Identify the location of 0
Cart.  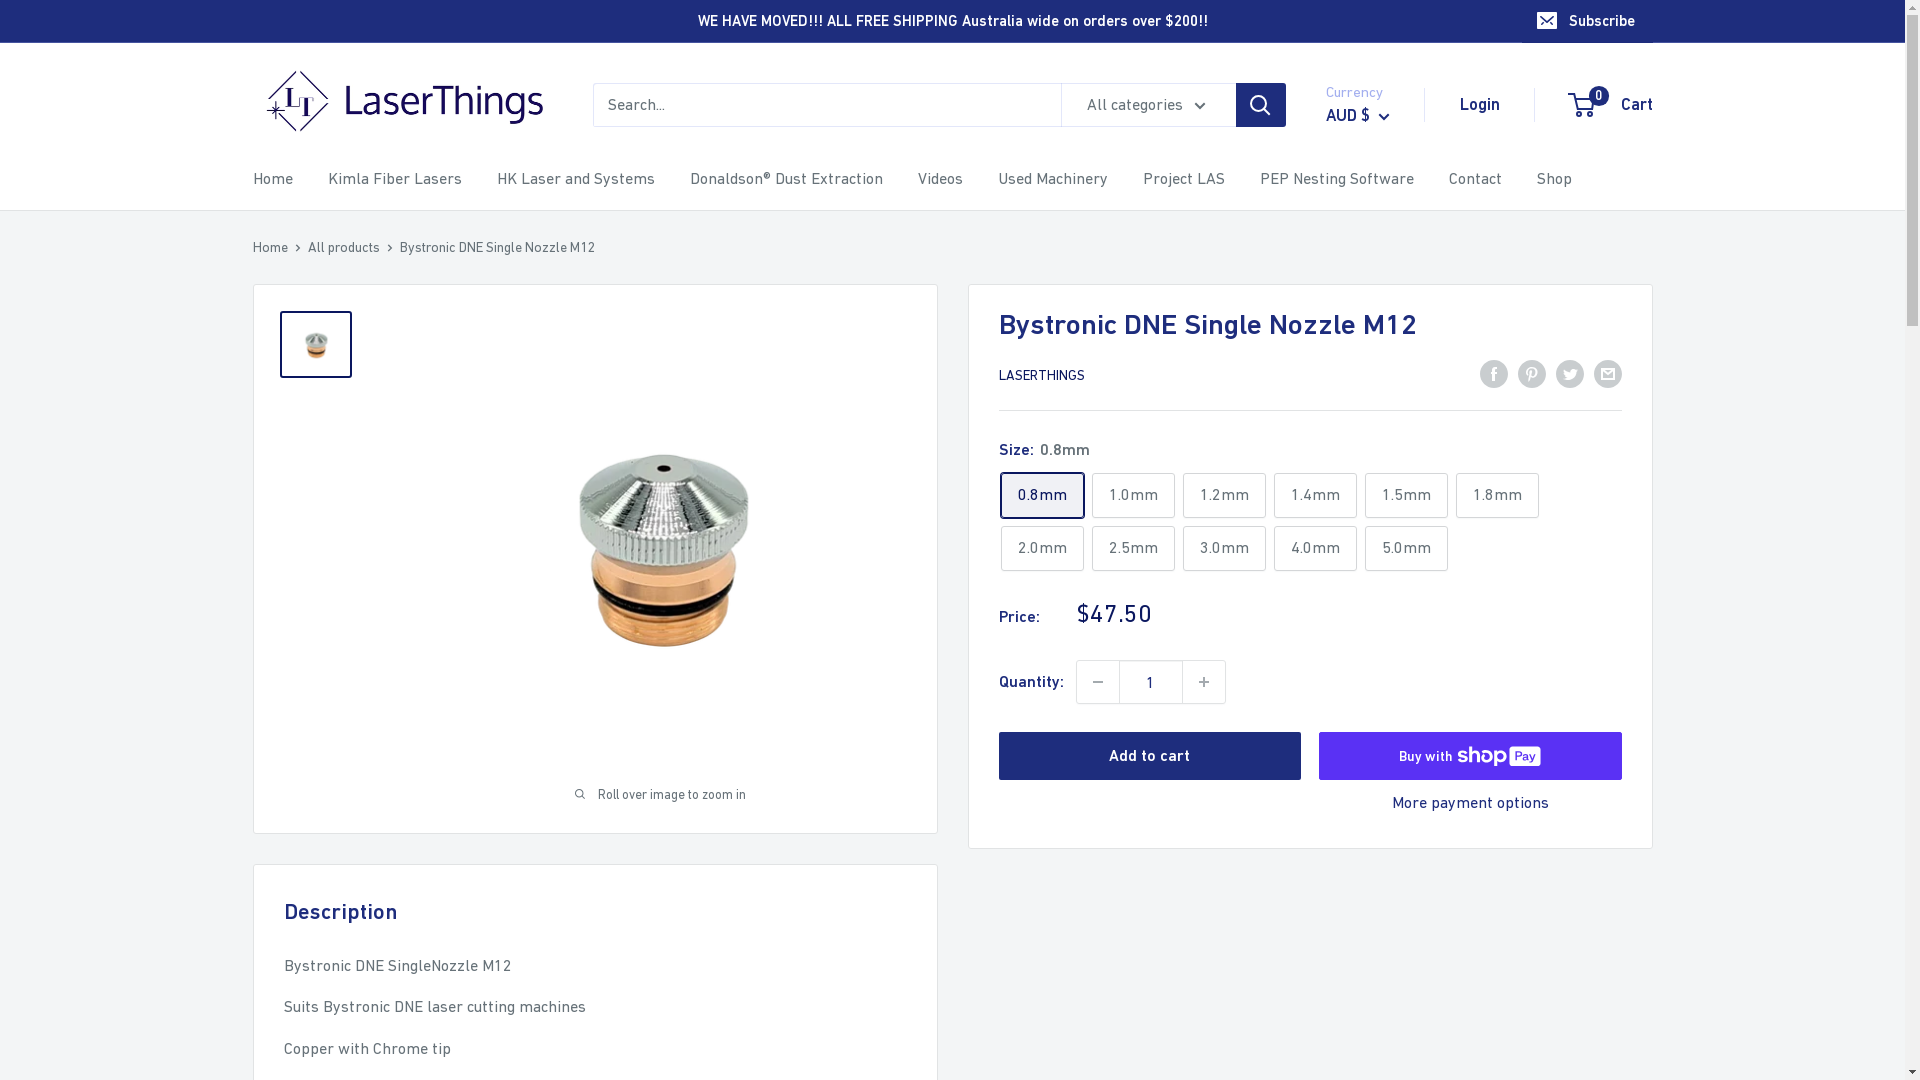
(1612, 105).